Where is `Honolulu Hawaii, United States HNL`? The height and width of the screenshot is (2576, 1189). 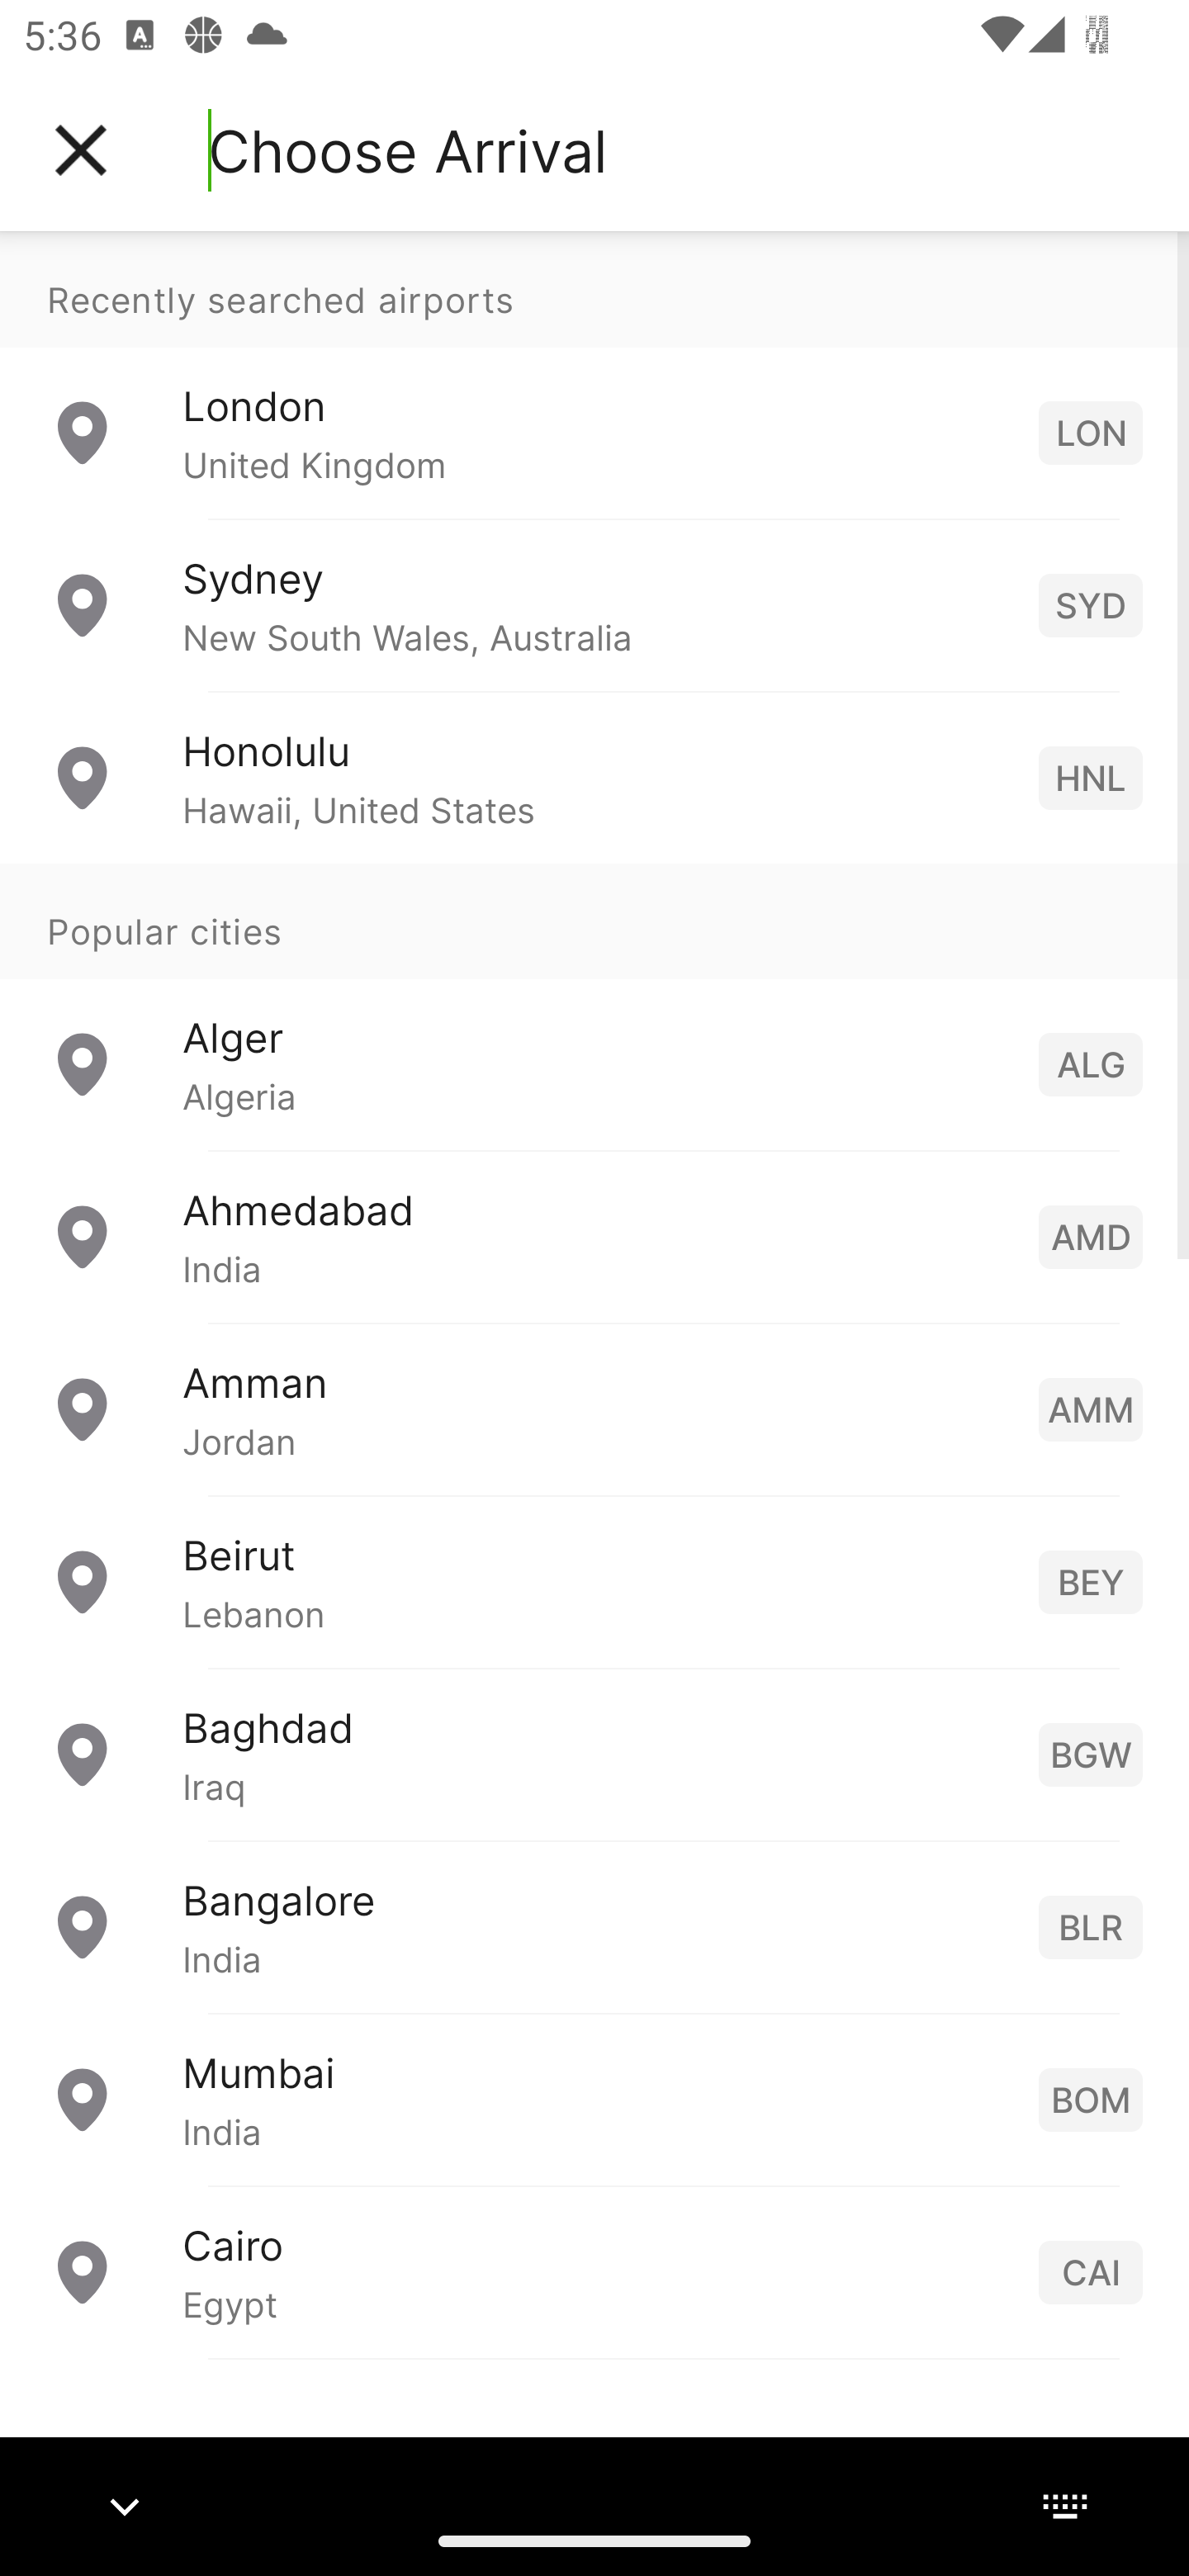 Honolulu Hawaii, United States HNL is located at coordinates (594, 776).